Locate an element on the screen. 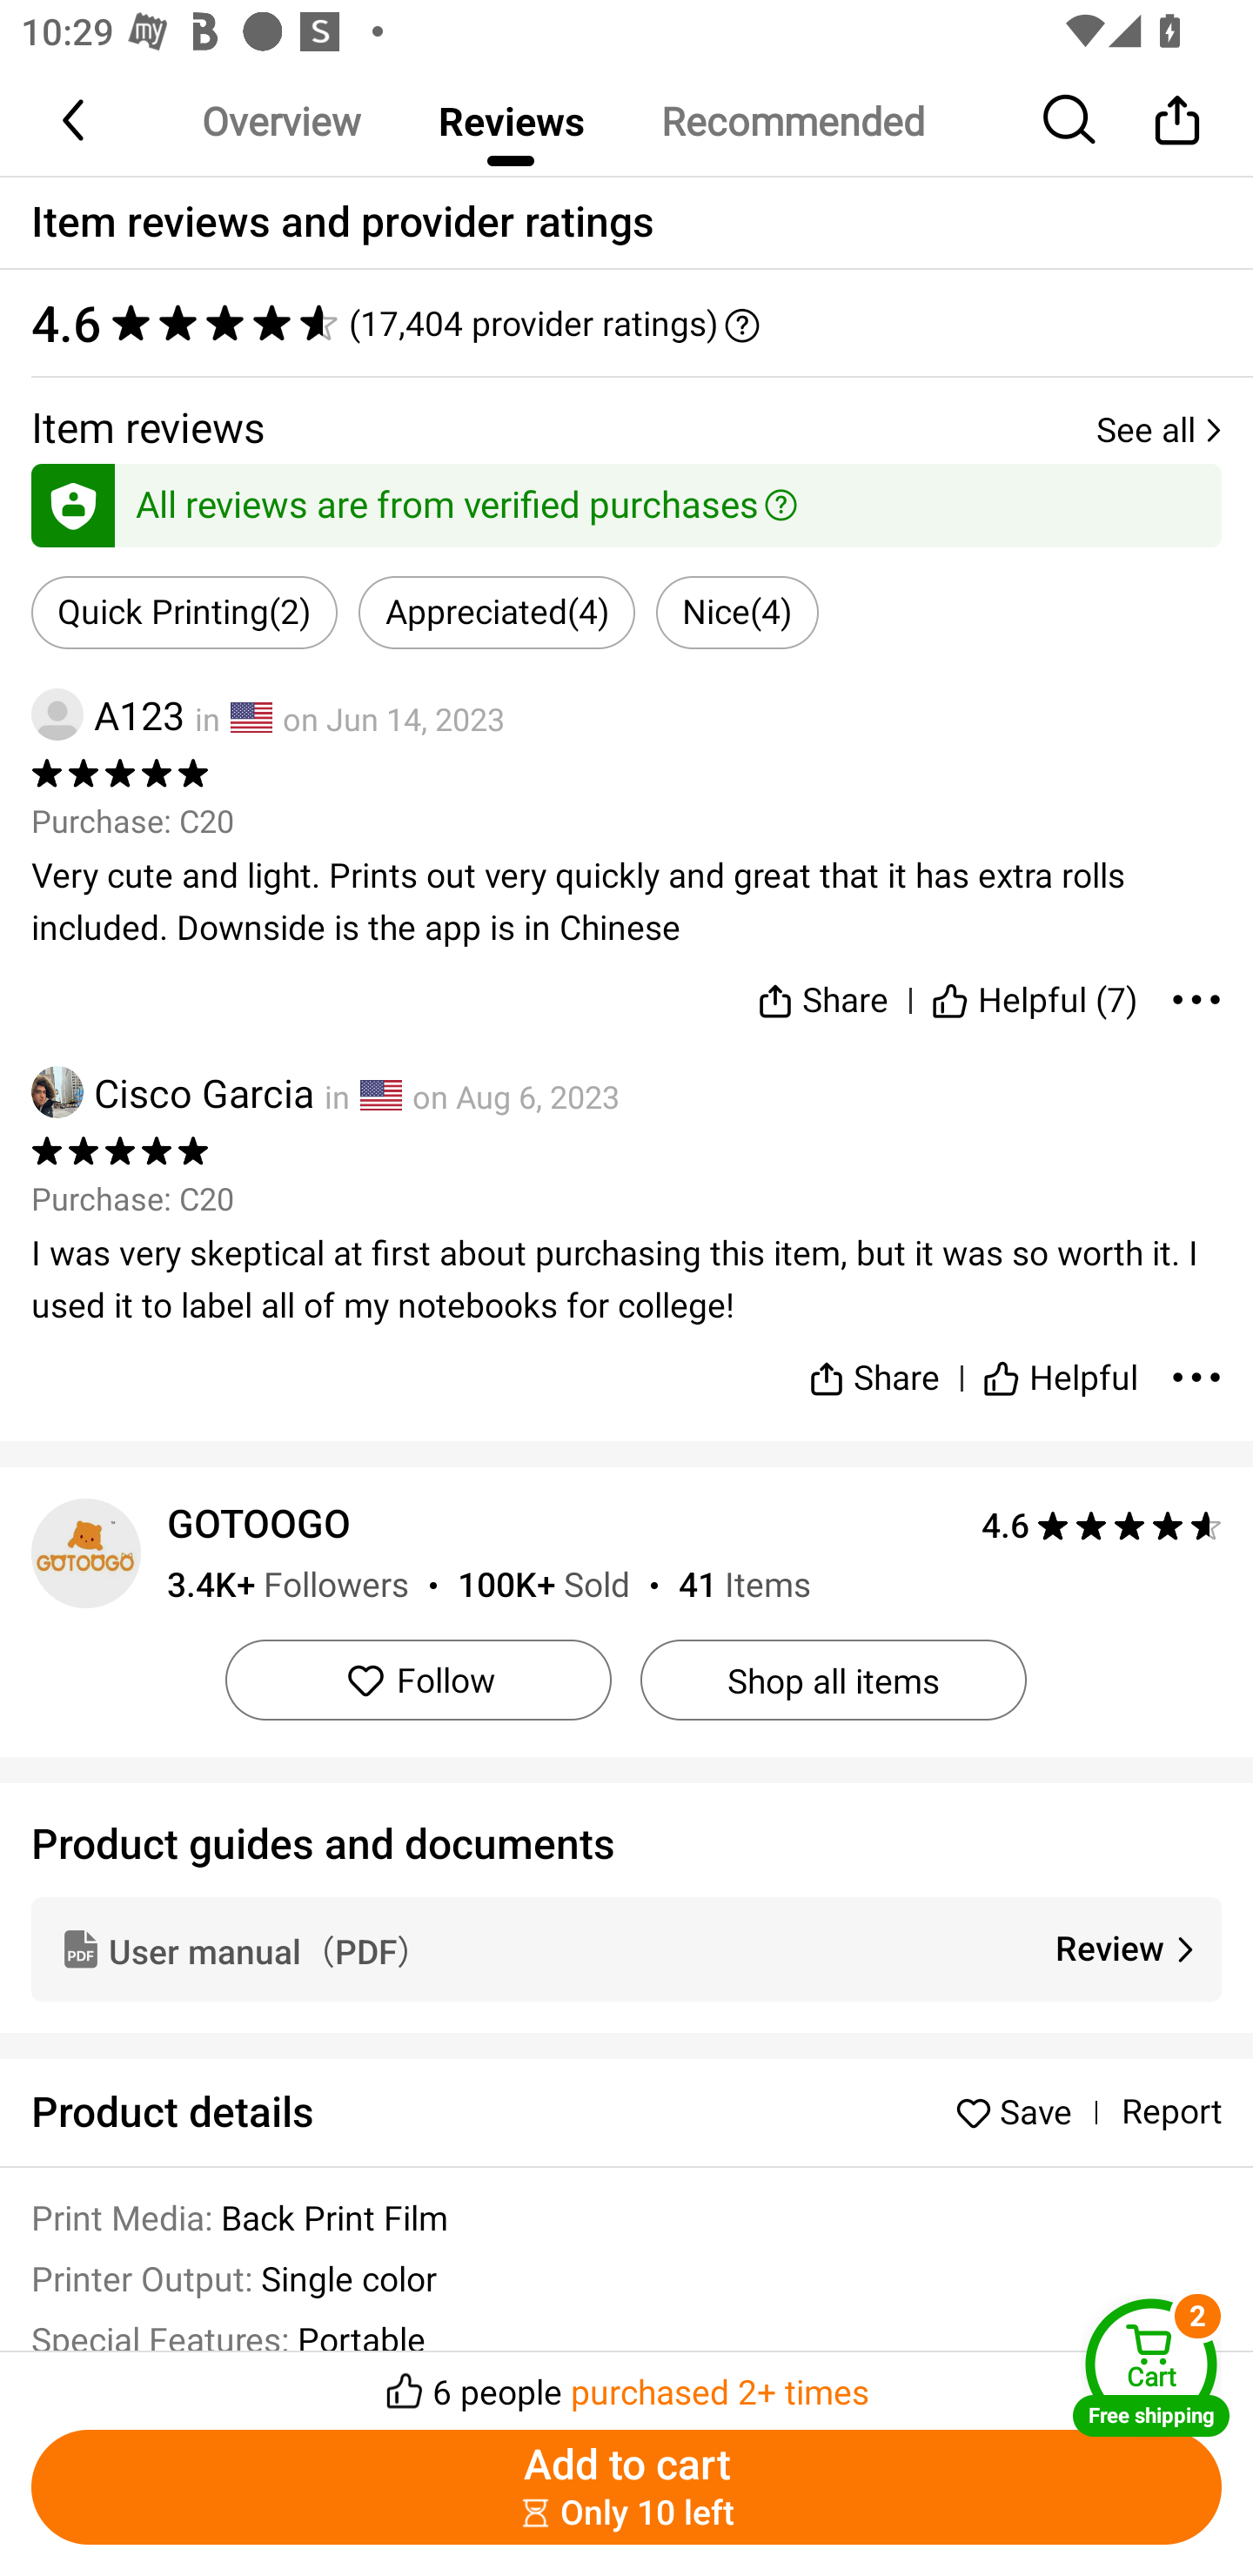    Share is located at coordinates (874, 1365).